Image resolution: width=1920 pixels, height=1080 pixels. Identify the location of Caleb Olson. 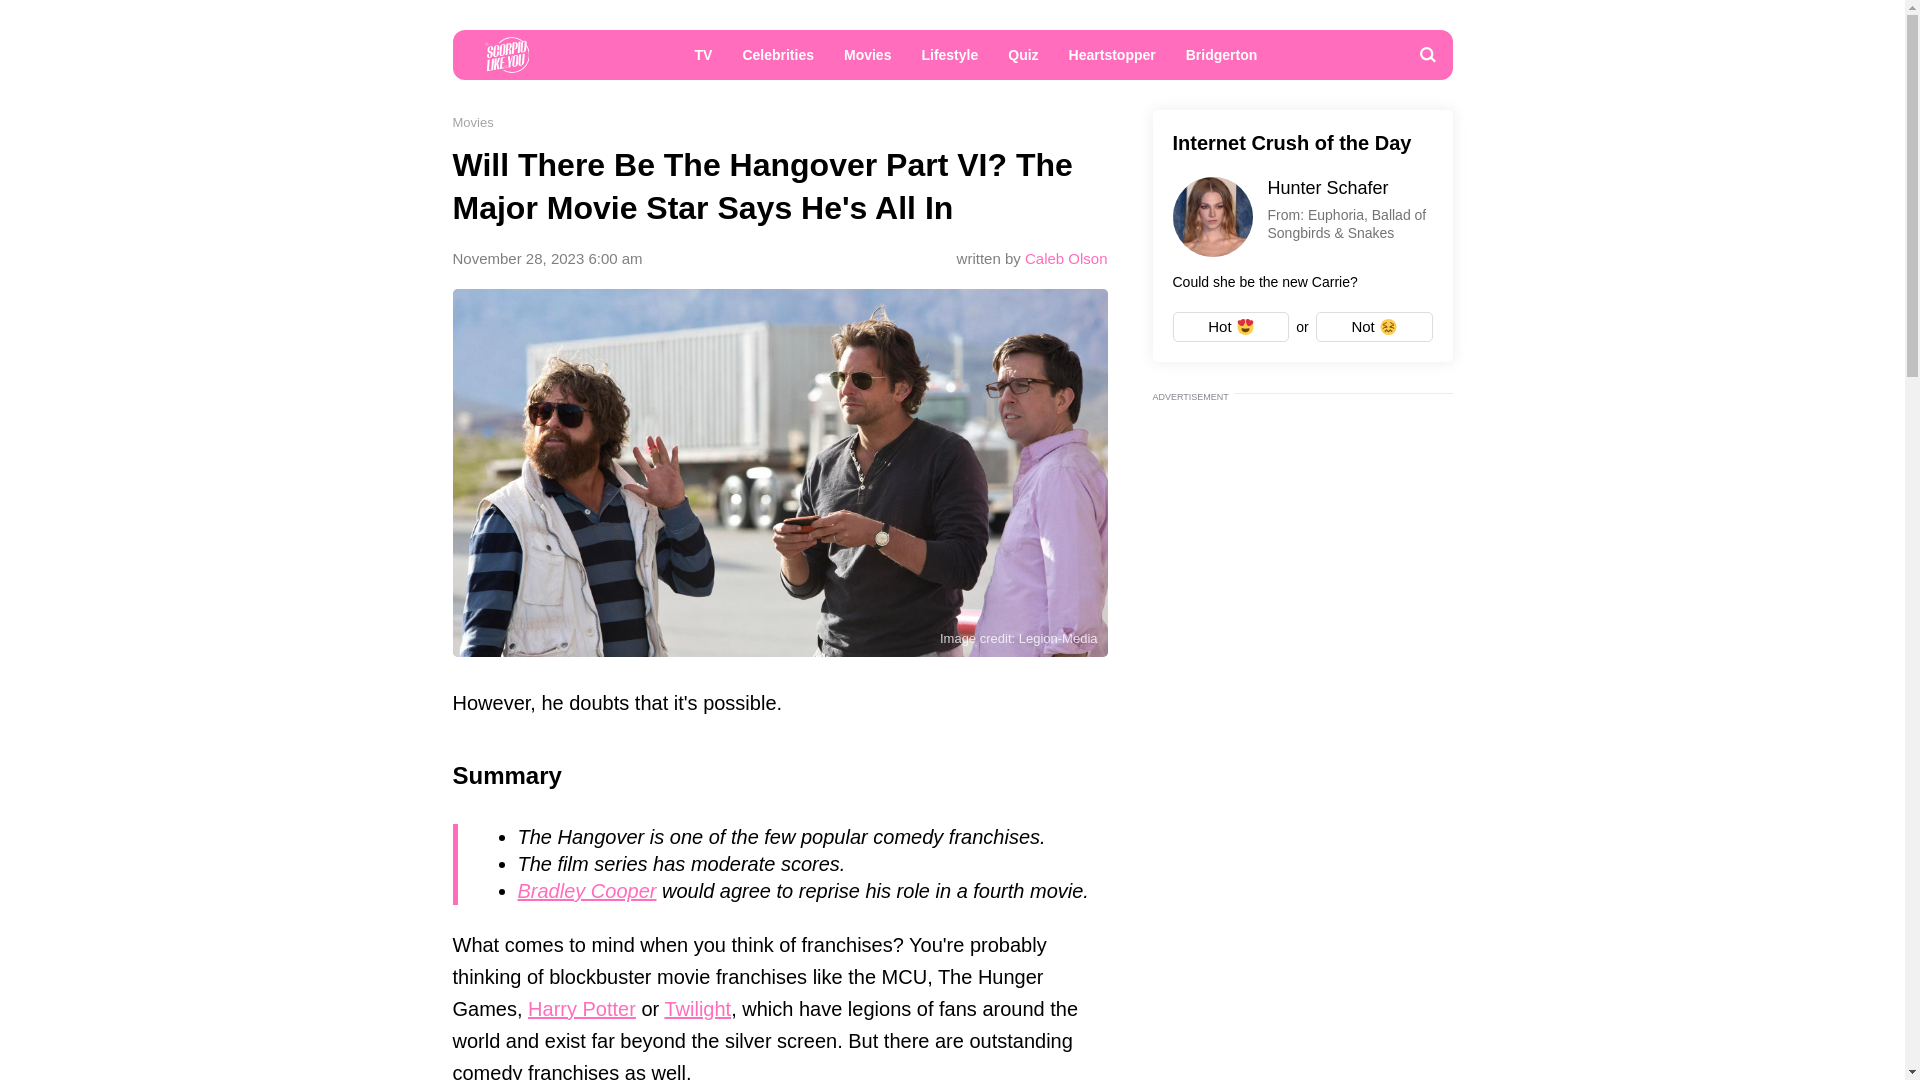
(1066, 258).